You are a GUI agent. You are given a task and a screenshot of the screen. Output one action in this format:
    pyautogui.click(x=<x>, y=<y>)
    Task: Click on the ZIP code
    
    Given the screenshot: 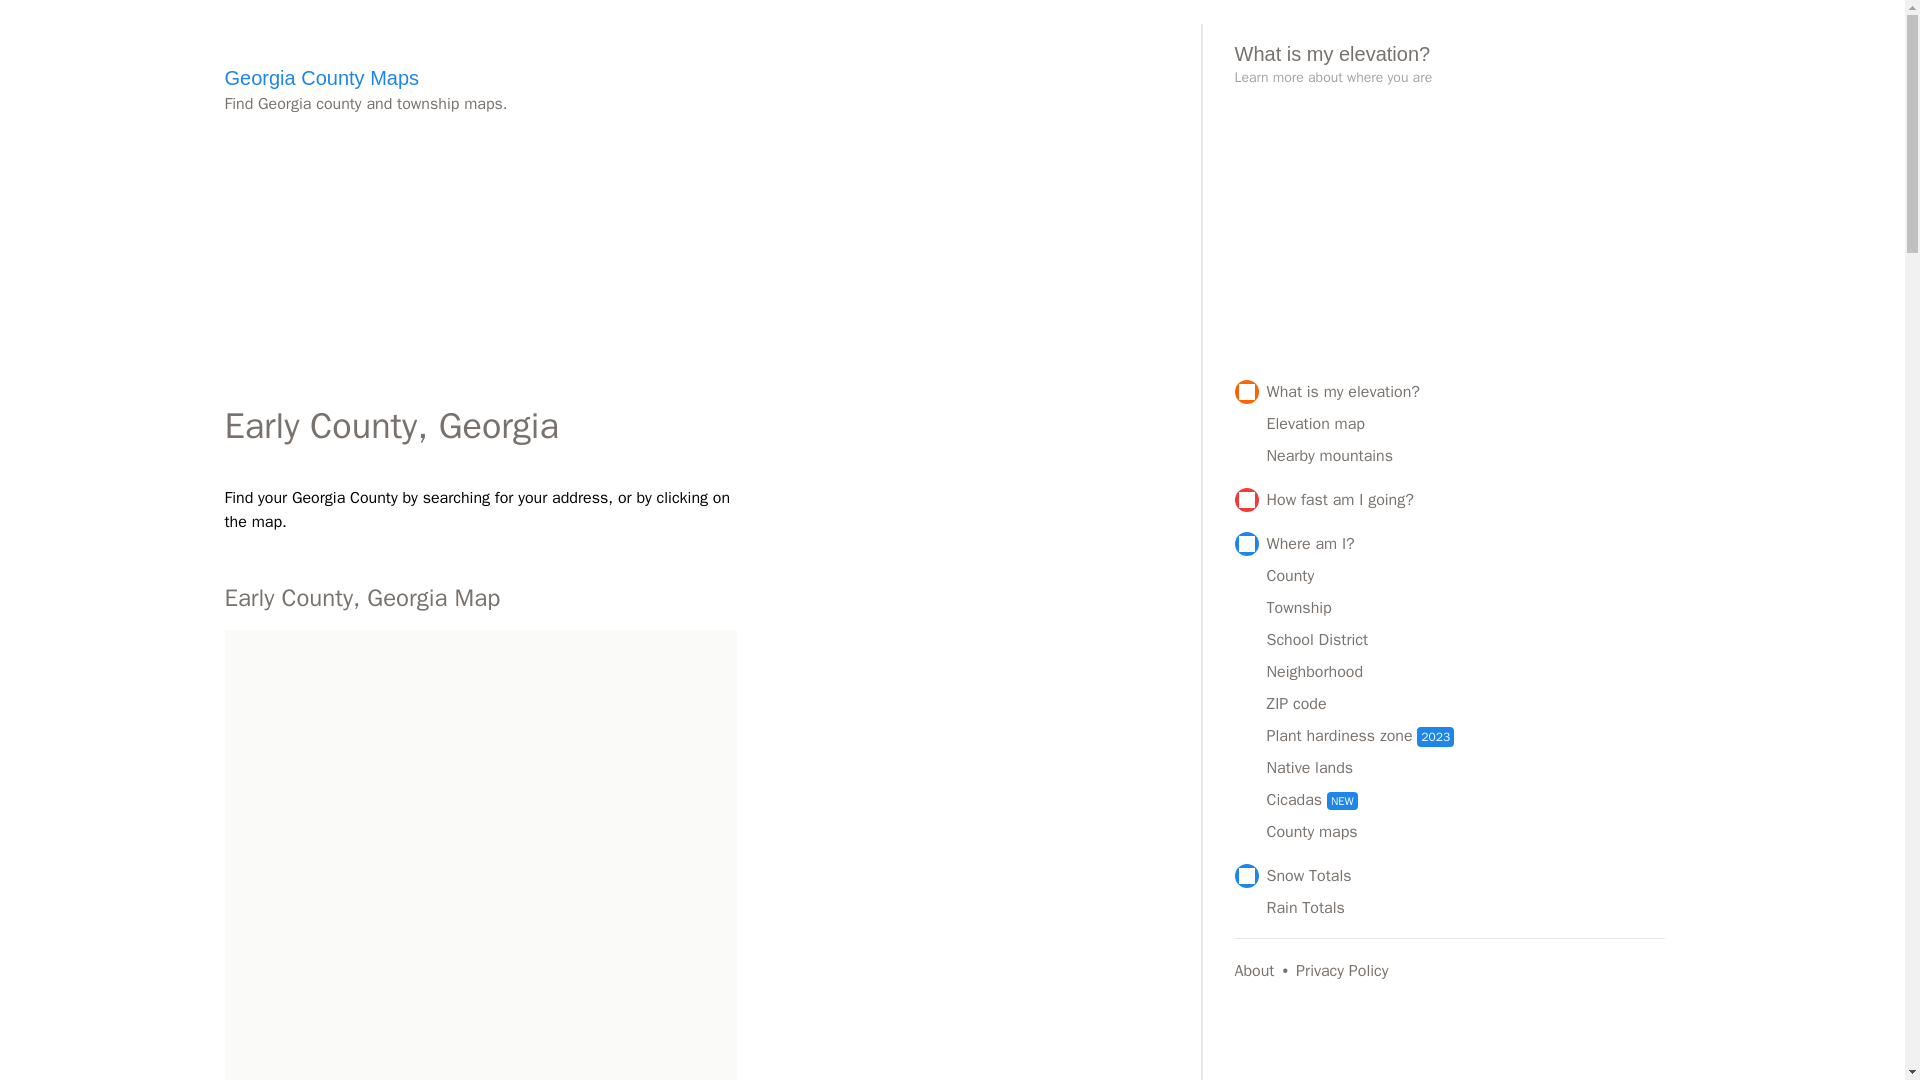 What is the action you would take?
    pyautogui.click(x=1466, y=704)
    